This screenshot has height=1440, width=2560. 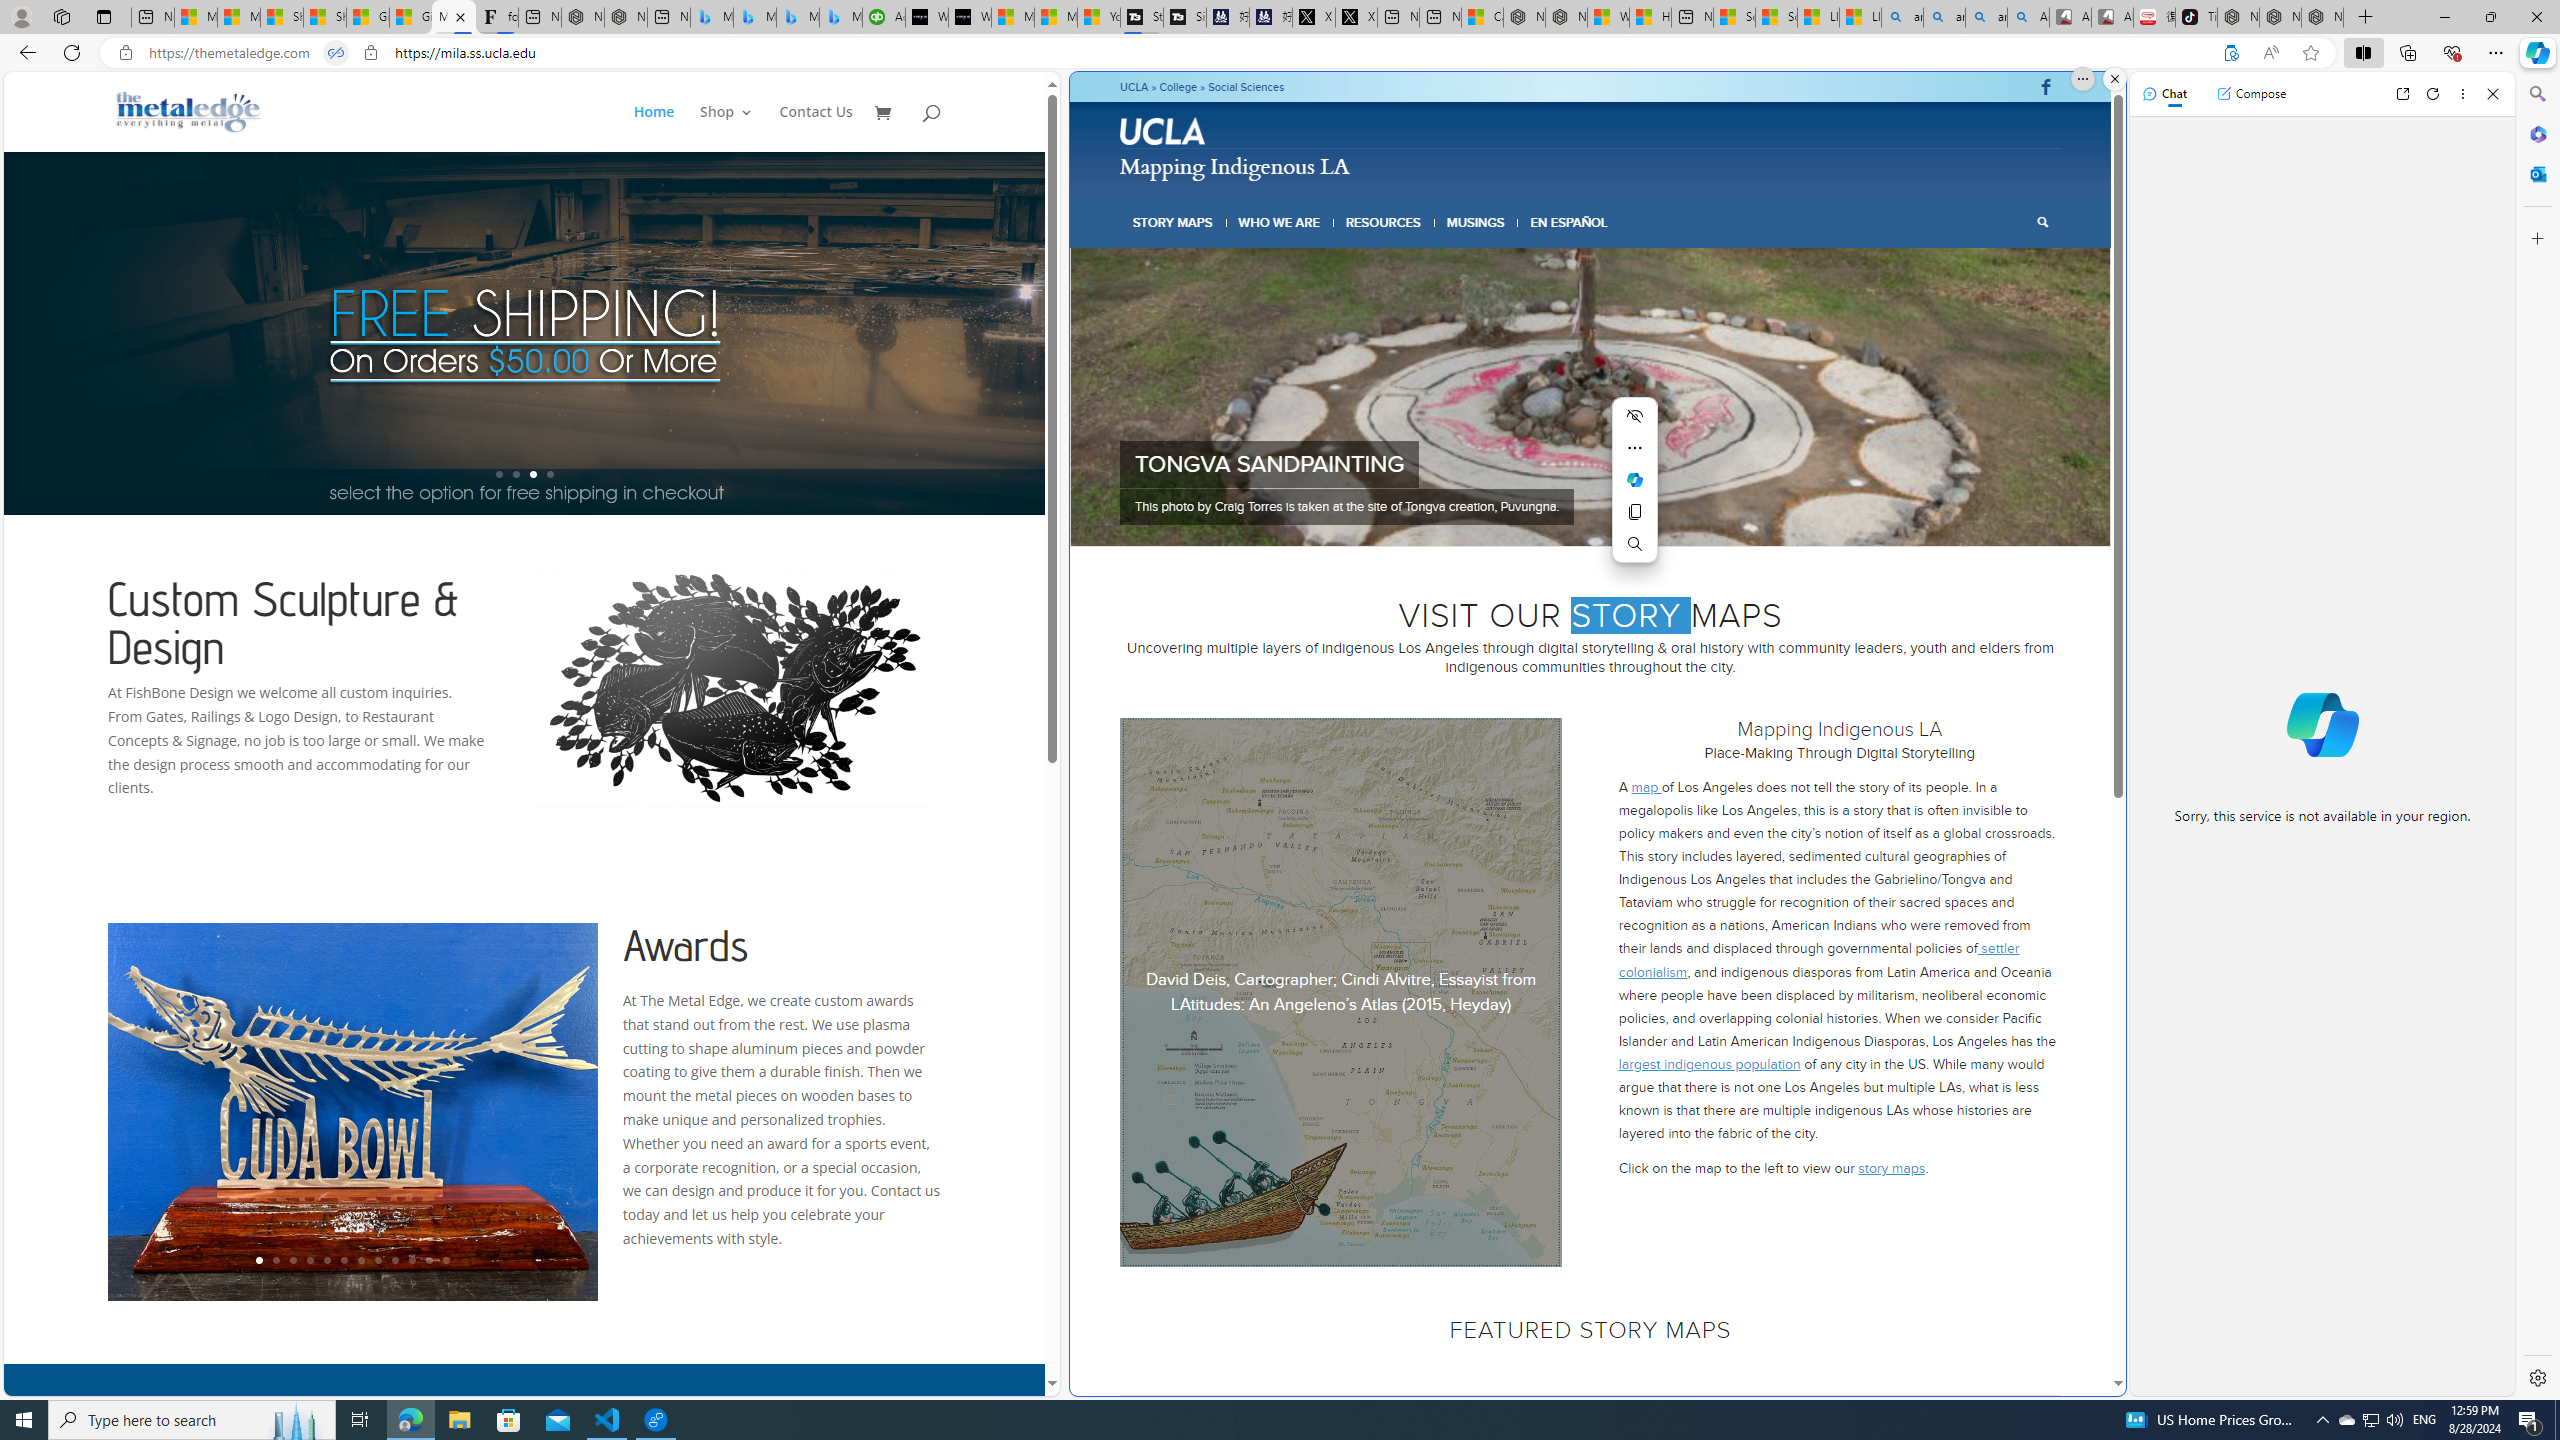 I want to click on Compose, so click(x=2251, y=93).